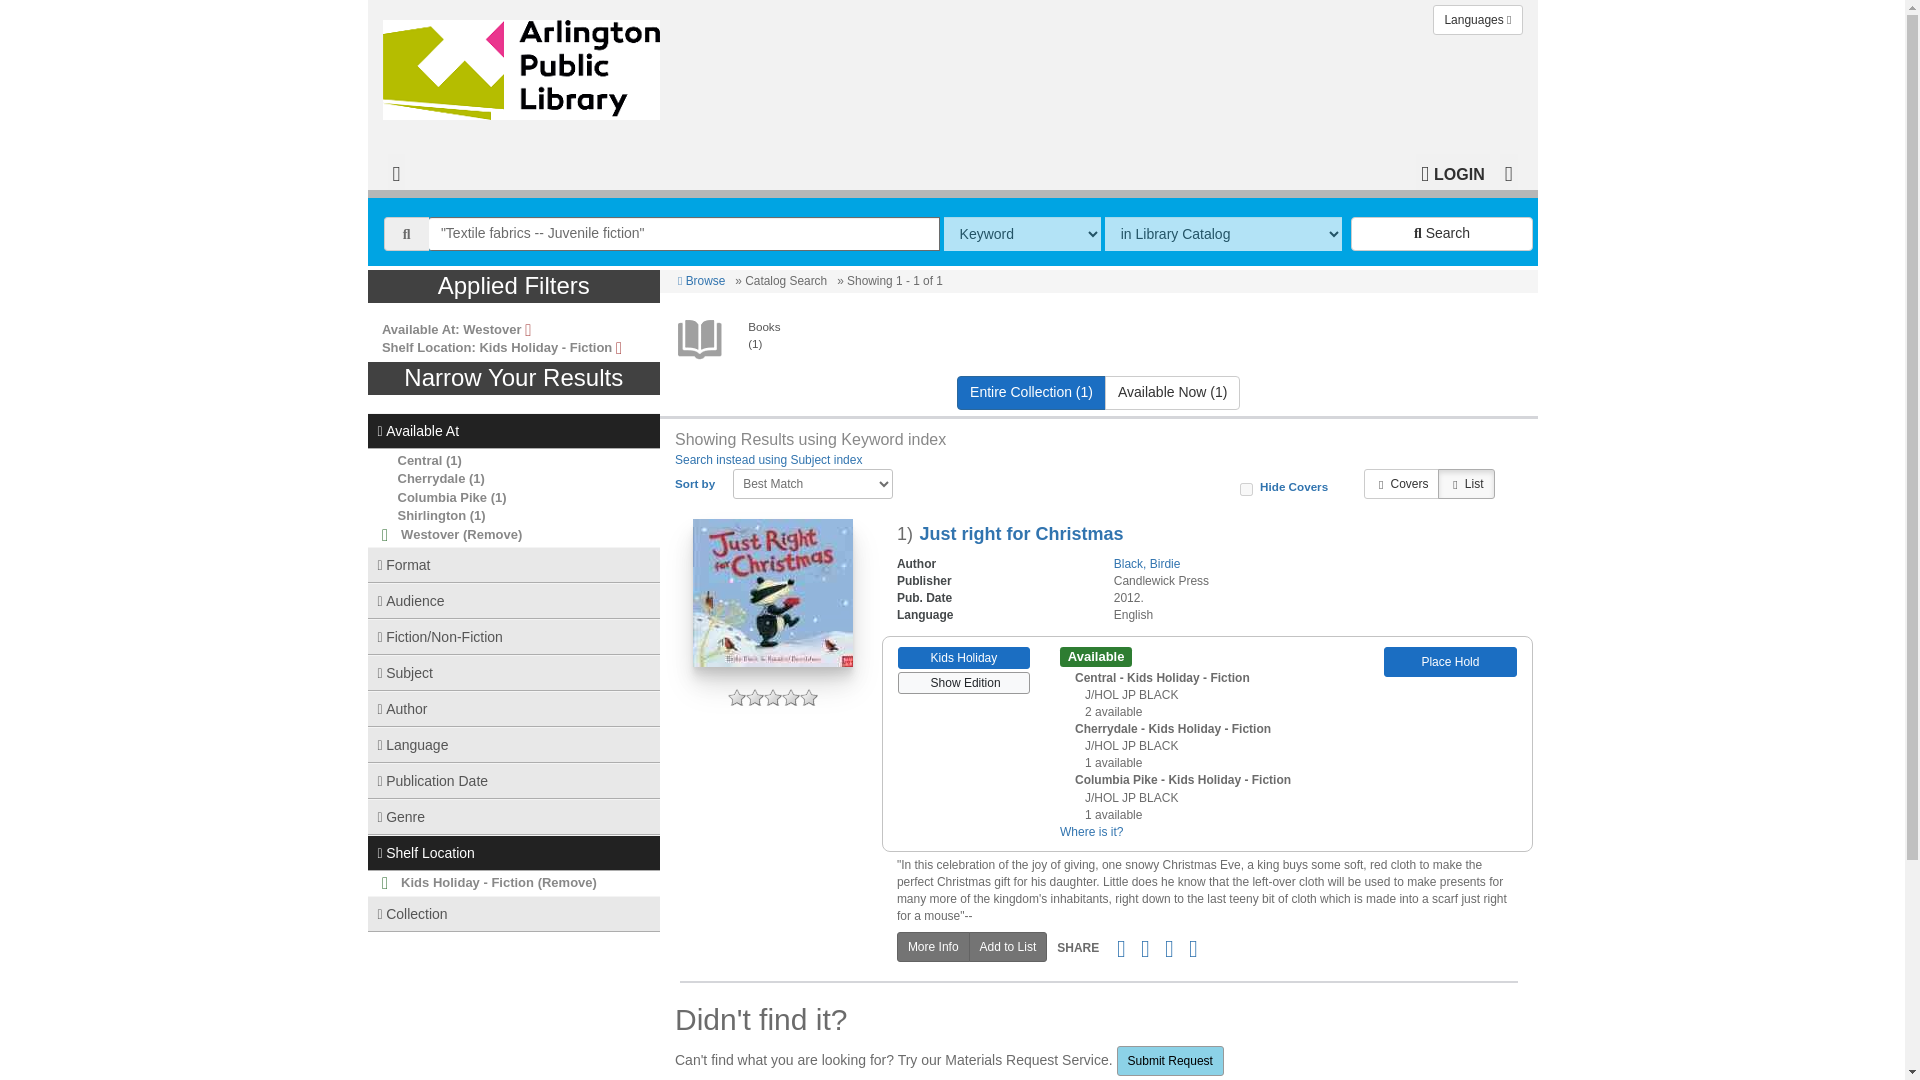 This screenshot has width=1920, height=1080. What do you see at coordinates (684, 234) in the screenshot?
I see `"Textile fabrics -- Juvenile fiction"` at bounding box center [684, 234].